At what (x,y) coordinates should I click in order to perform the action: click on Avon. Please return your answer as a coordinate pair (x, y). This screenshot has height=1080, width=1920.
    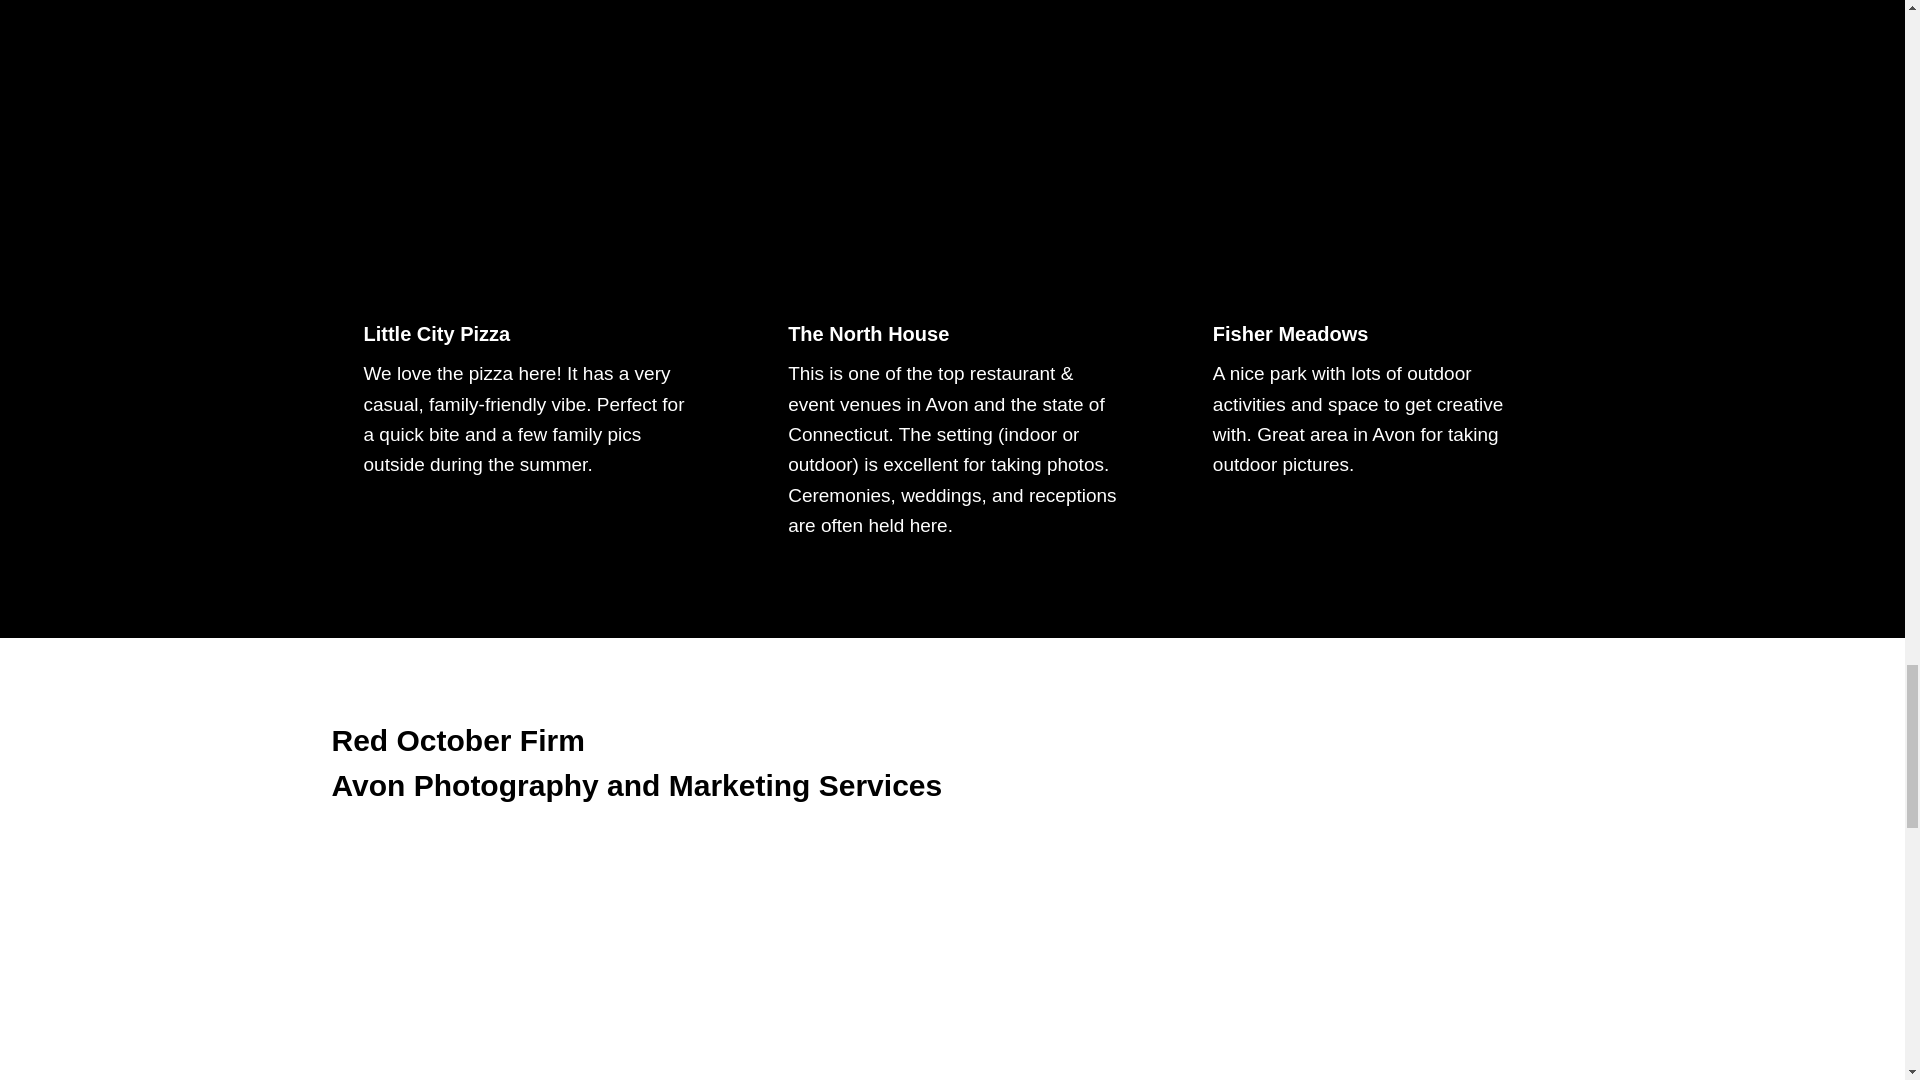
    Looking at the image, I should click on (1377, 980).